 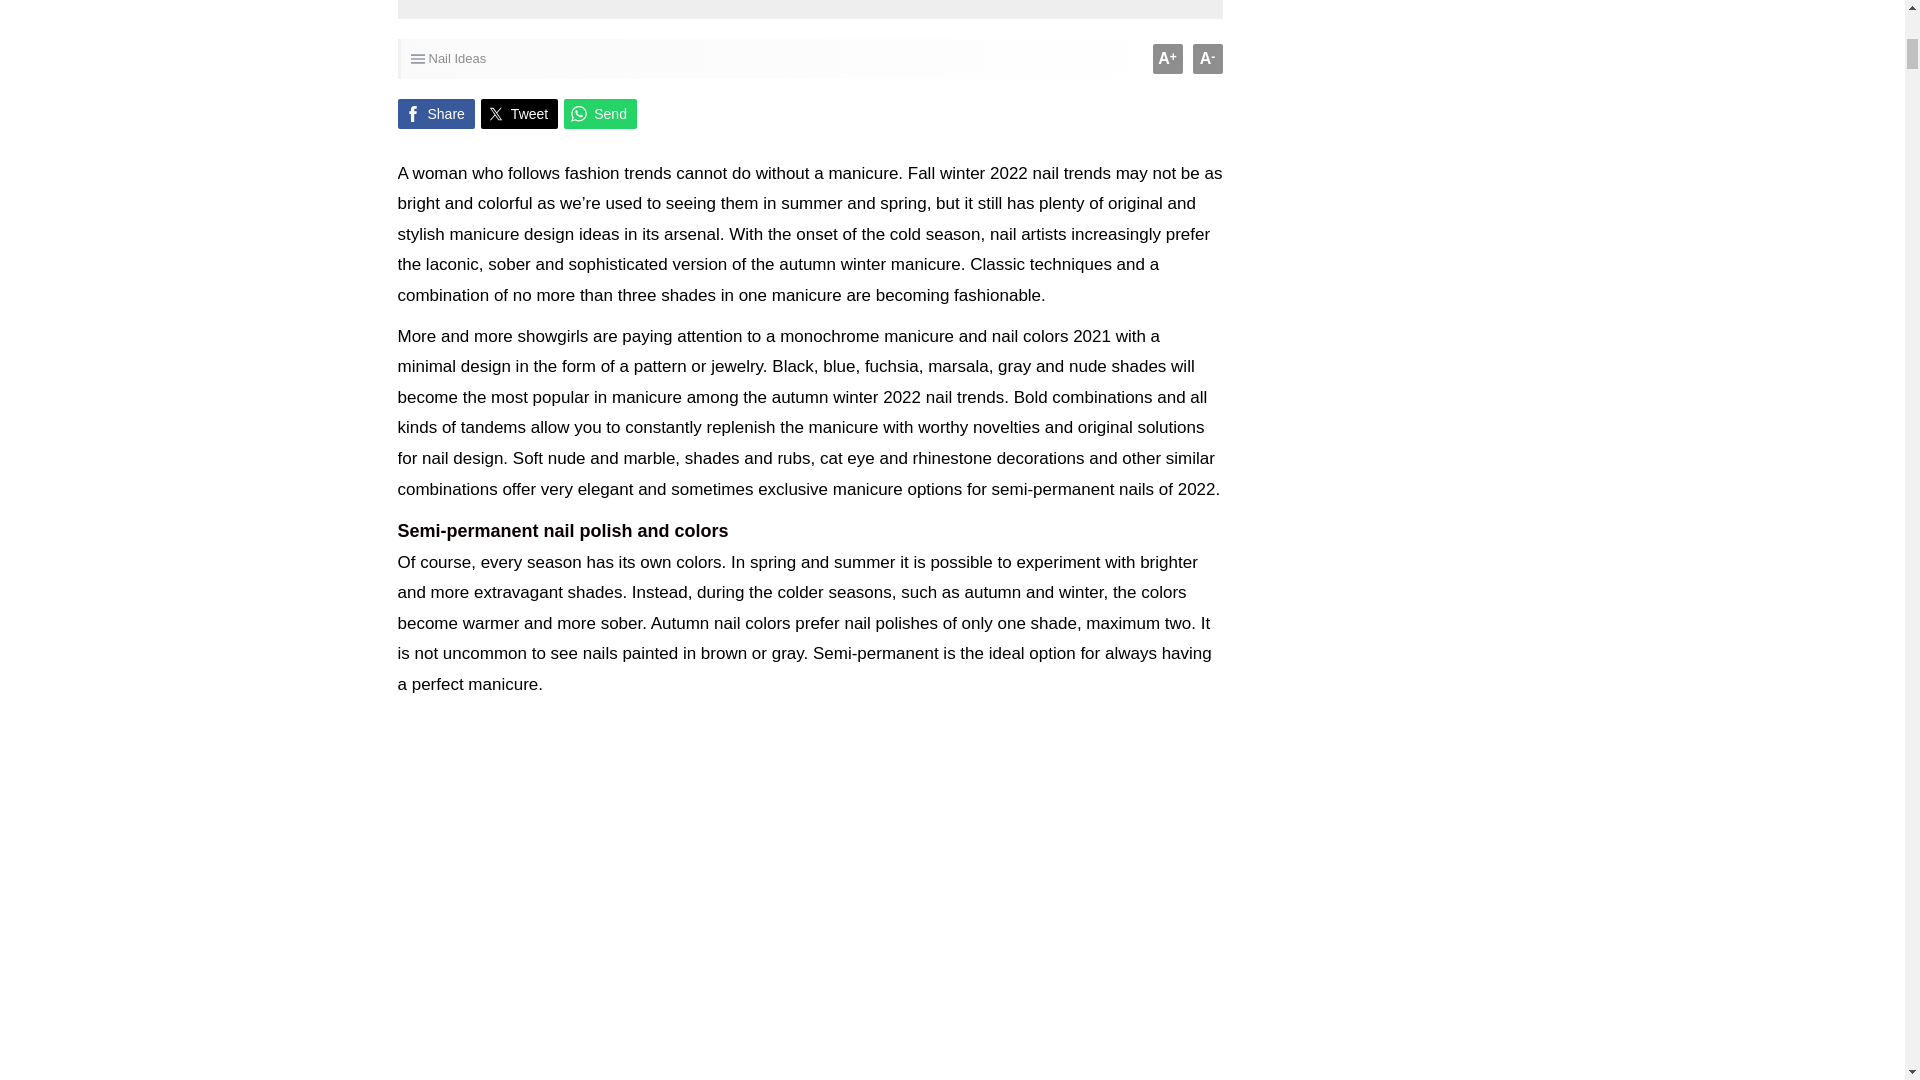 I want to click on Share on Facebook, so click(x=436, y=114).